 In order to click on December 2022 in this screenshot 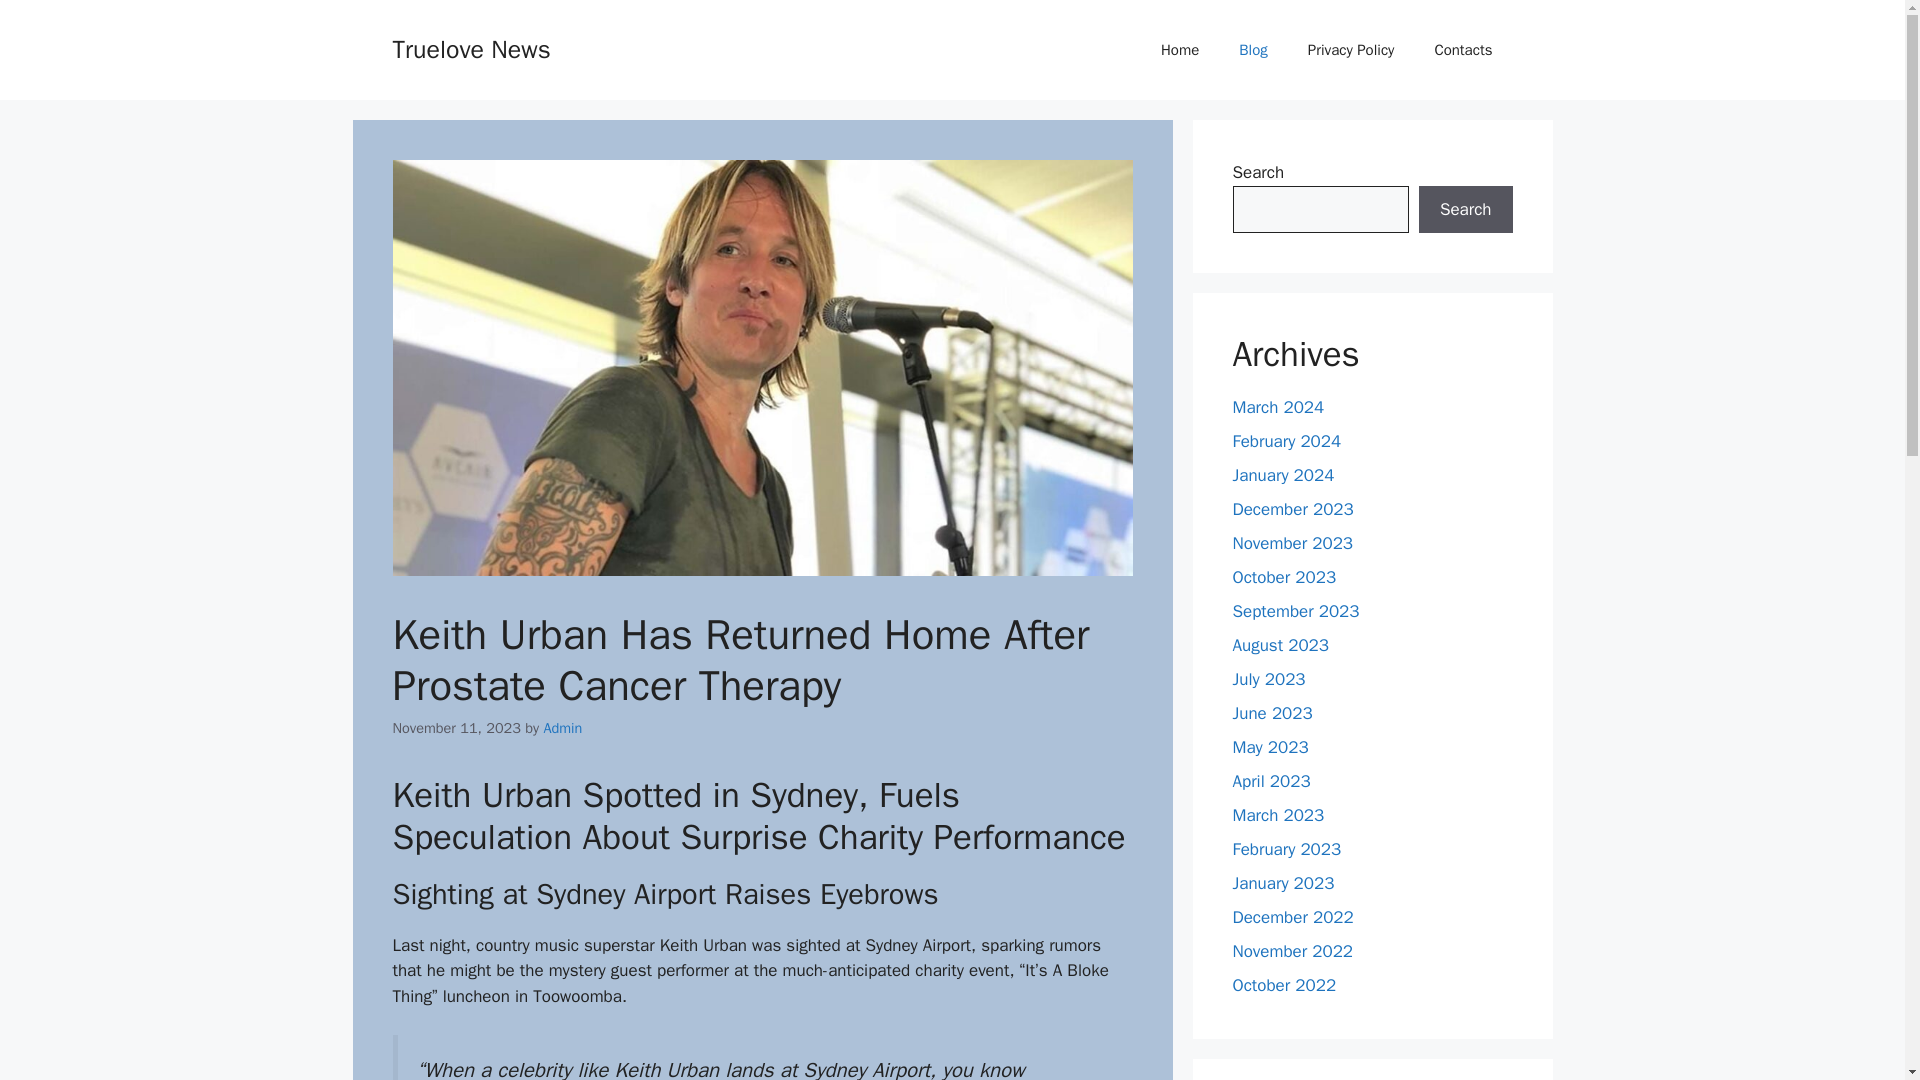, I will do `click(1292, 917)`.